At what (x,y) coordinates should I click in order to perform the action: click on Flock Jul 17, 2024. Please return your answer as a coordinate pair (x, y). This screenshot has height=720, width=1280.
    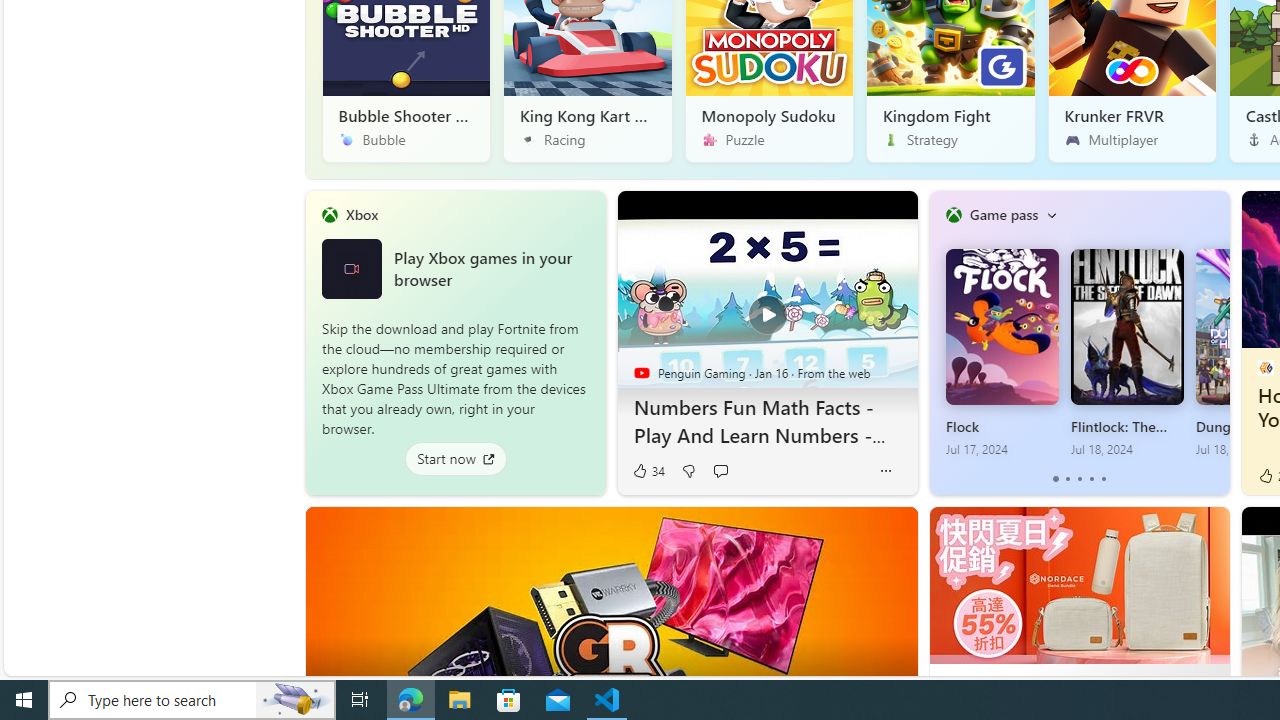
    Looking at the image, I should click on (1001, 353).